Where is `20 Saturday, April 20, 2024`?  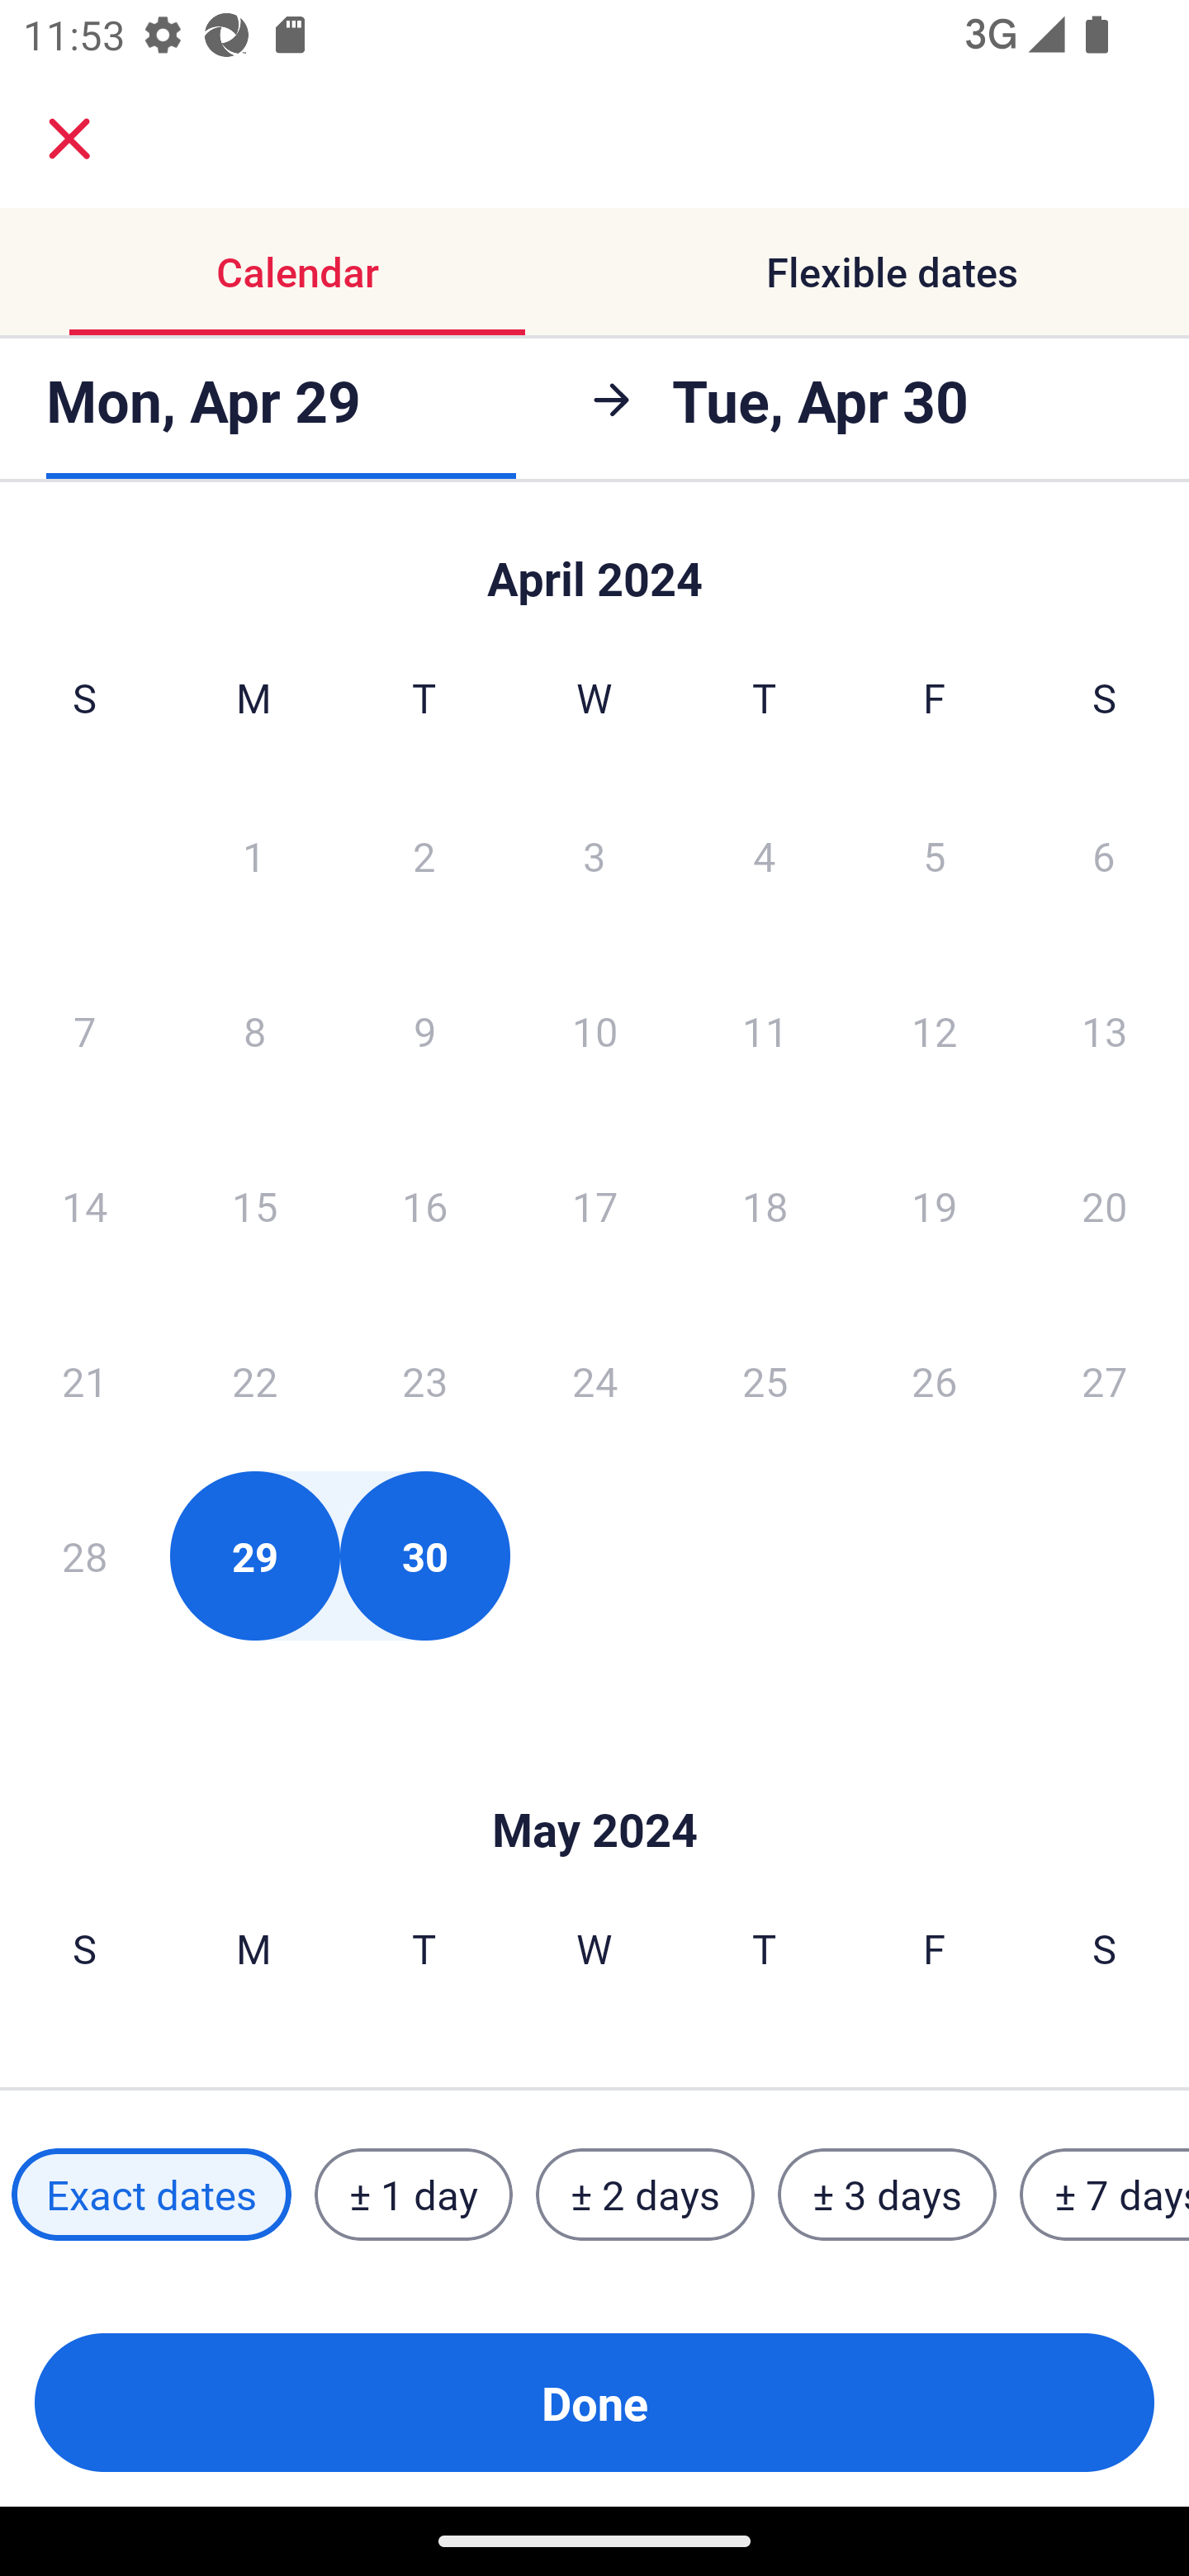
20 Saturday, April 20, 2024 is located at coordinates (1105, 1205).